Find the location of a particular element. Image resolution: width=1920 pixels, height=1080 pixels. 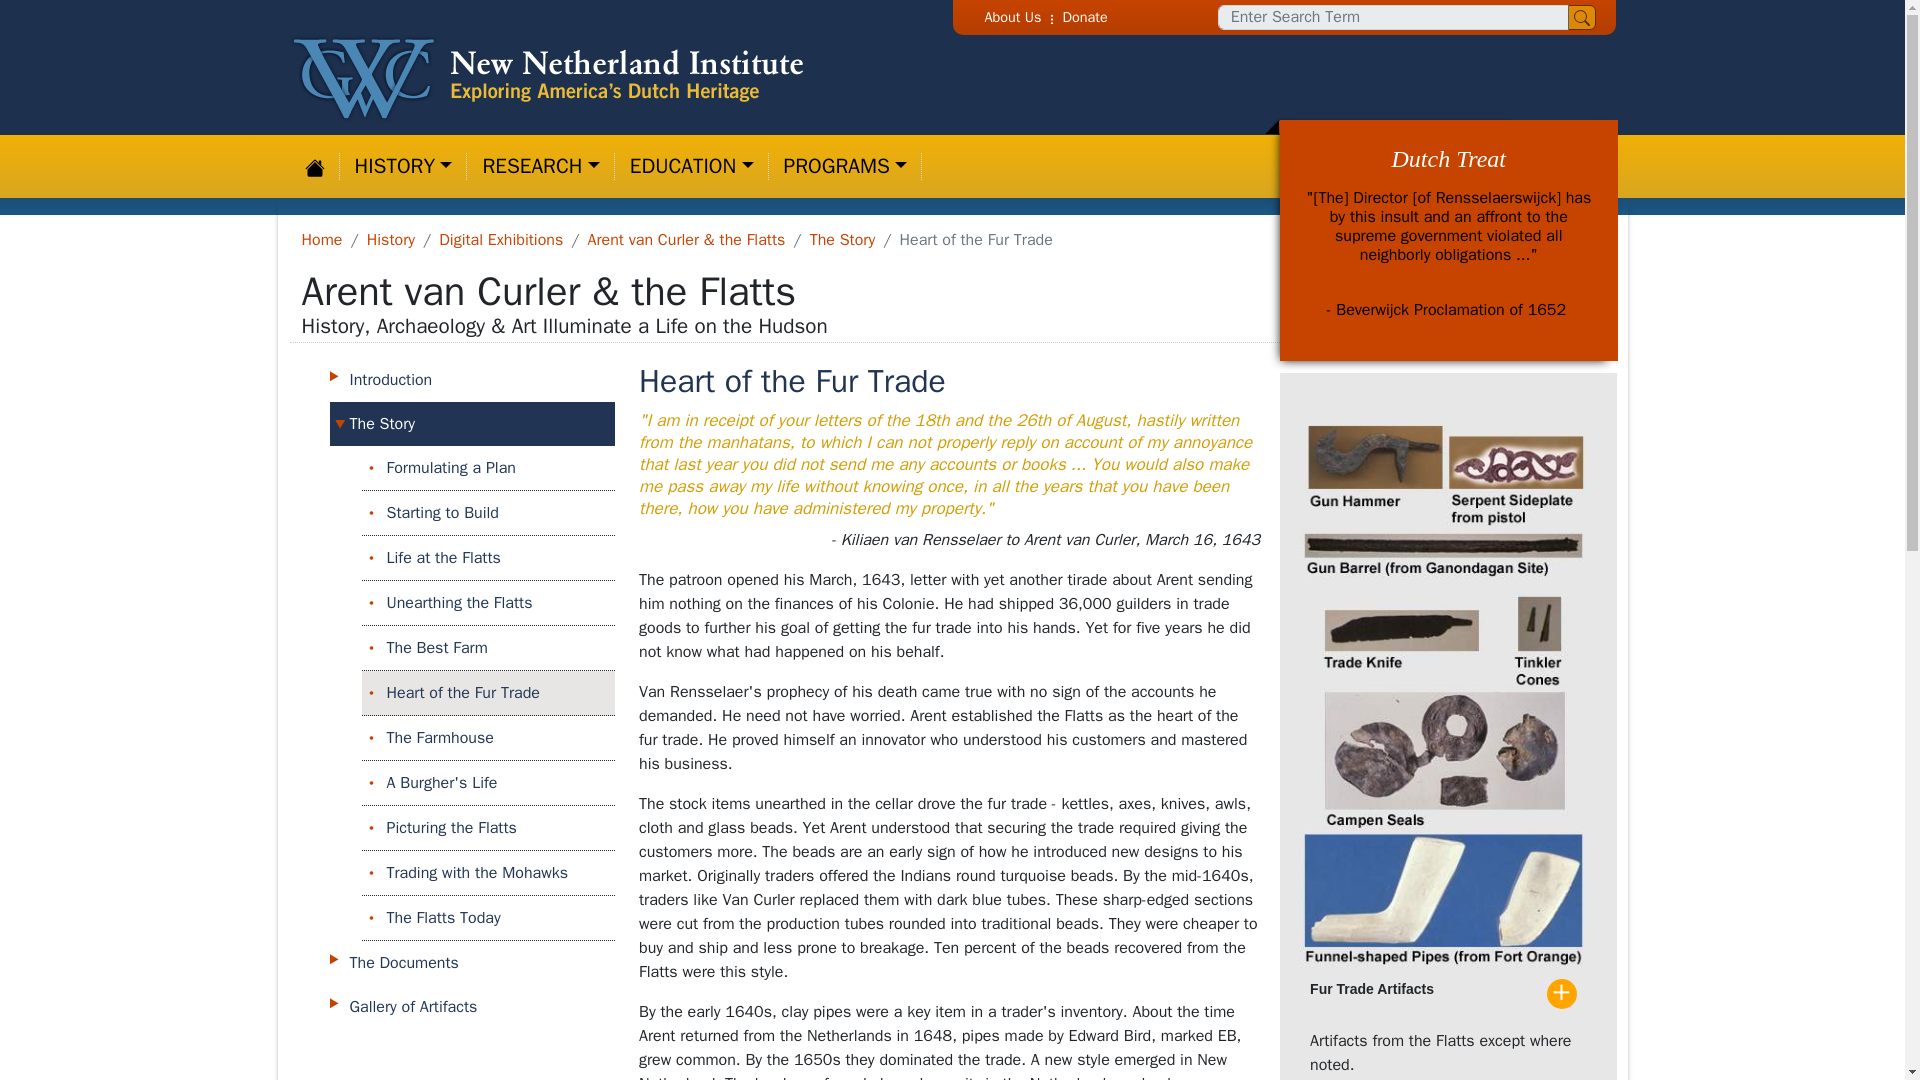

Life at the Flatts is located at coordinates (500, 558).